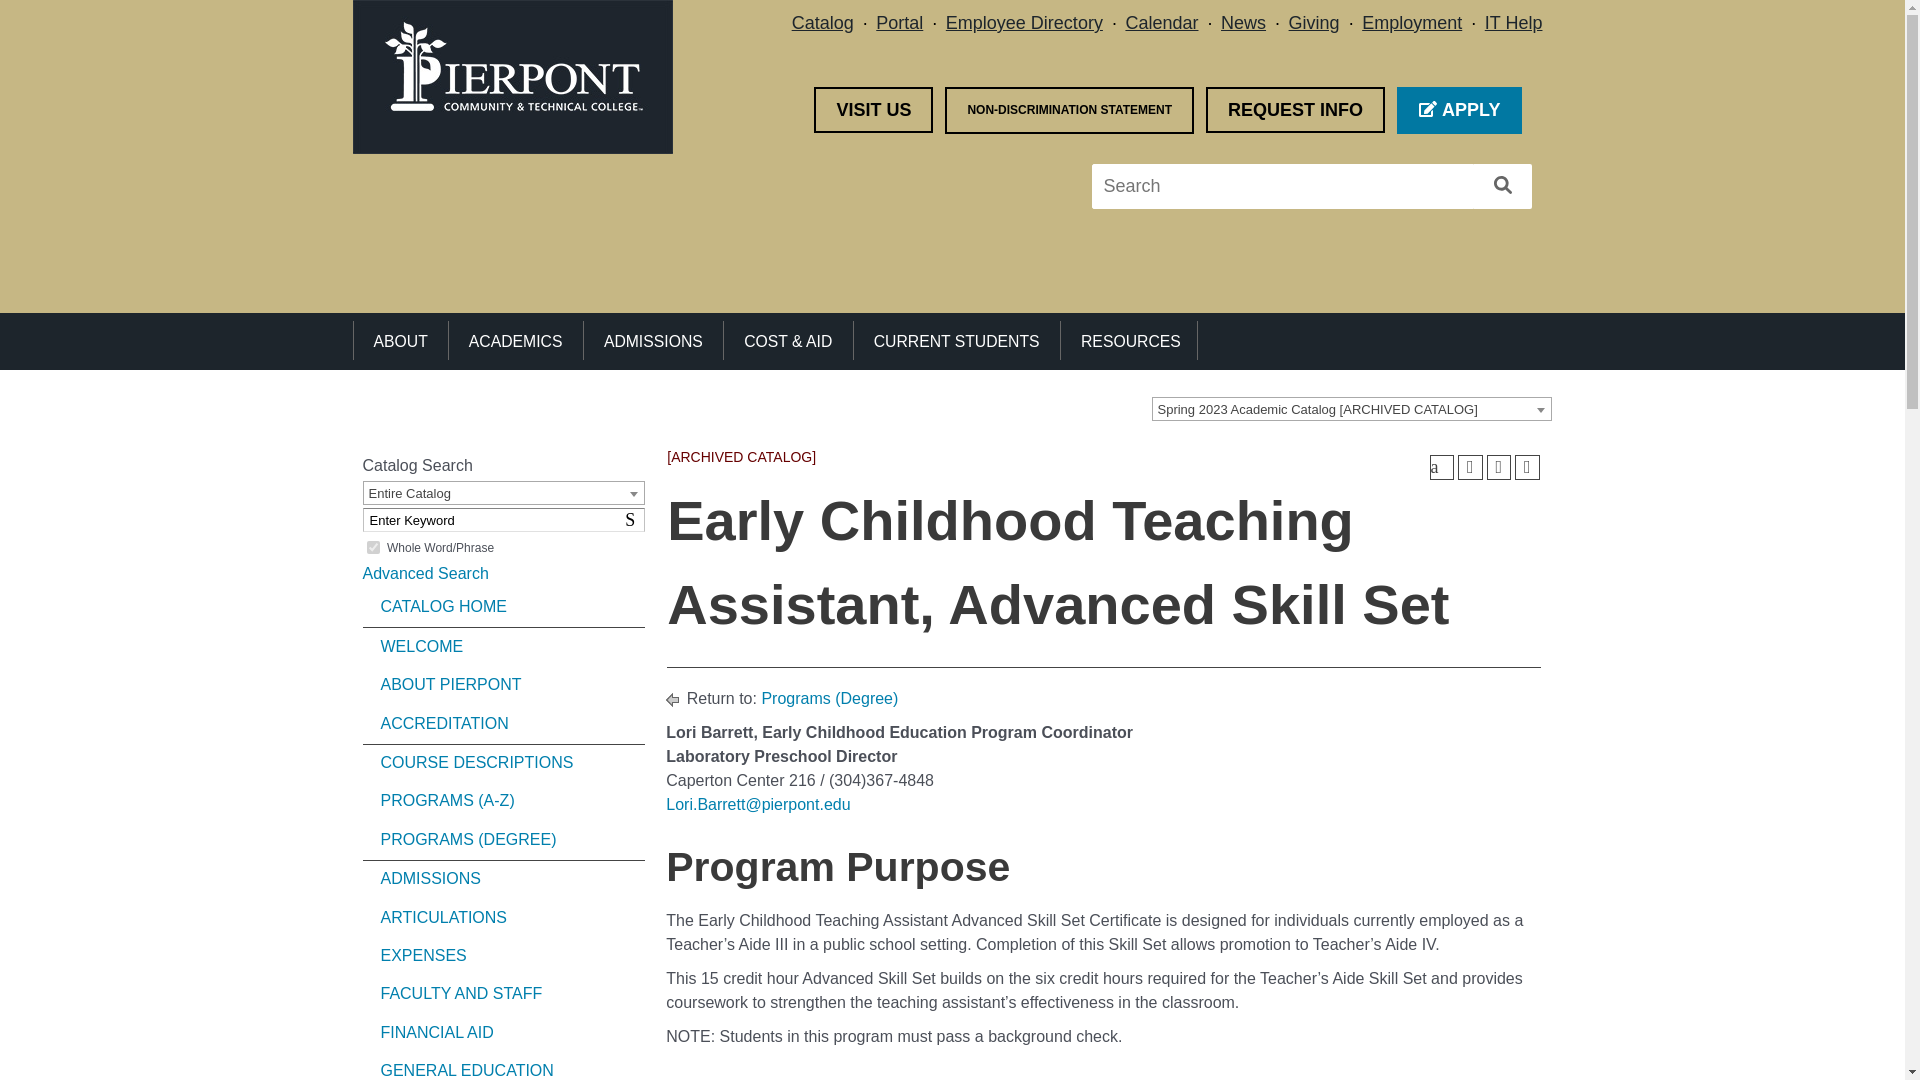 Image resolution: width=1920 pixels, height=1080 pixels. I want to click on Giving, so click(1314, 22).